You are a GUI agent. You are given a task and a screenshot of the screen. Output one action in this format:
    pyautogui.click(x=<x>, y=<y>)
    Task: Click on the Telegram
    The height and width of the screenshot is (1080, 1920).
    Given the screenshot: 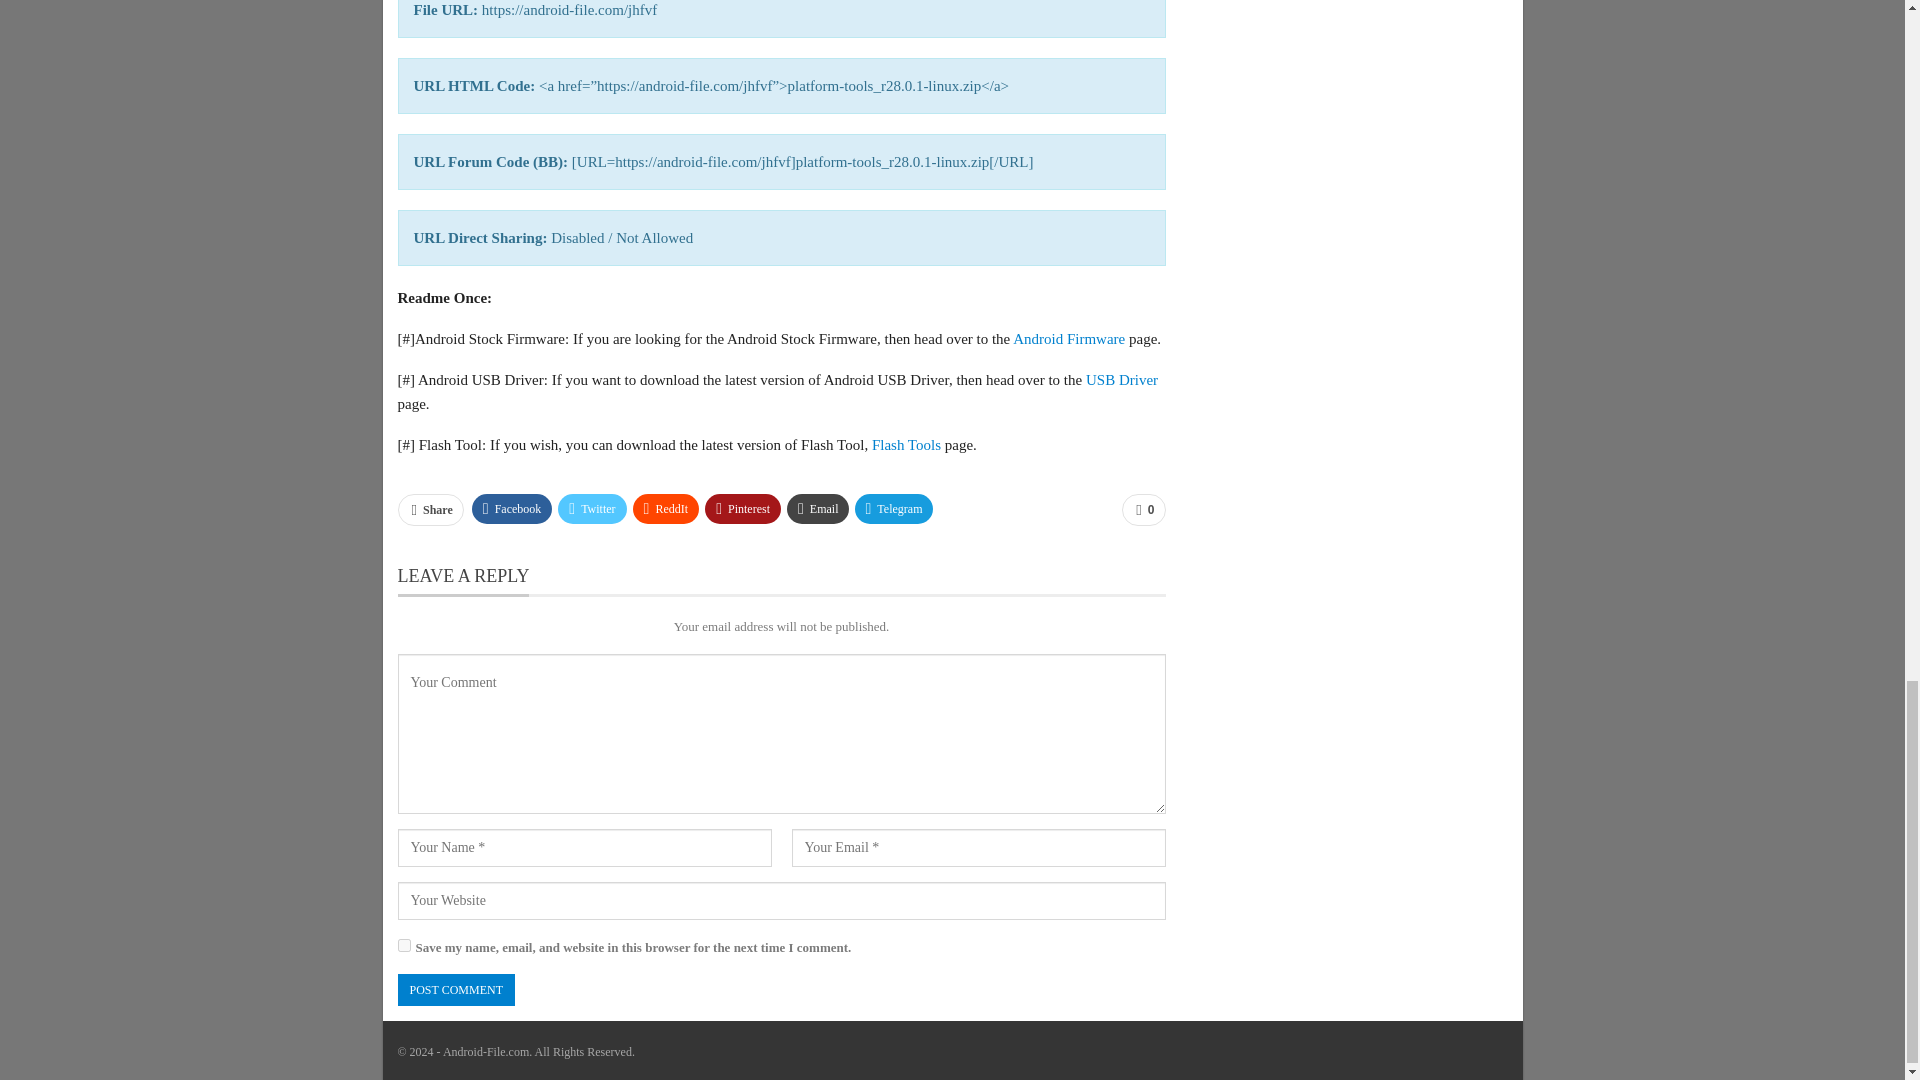 What is the action you would take?
    pyautogui.click(x=894, y=508)
    